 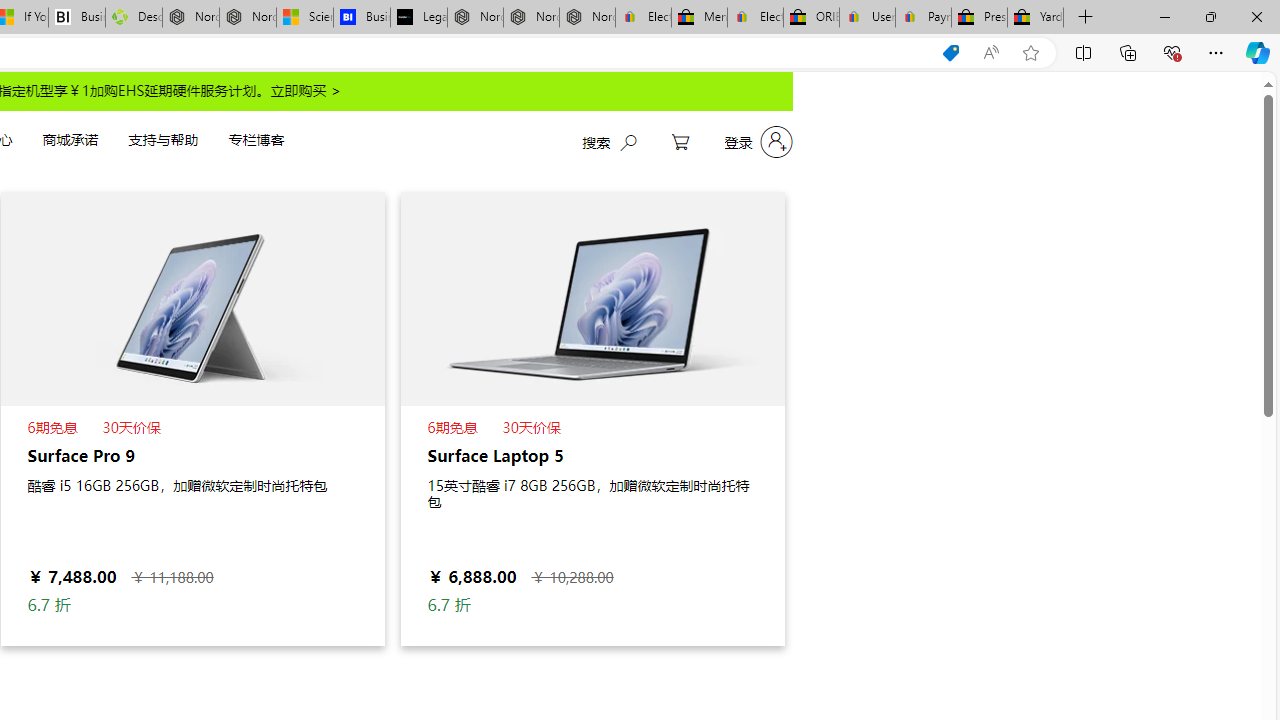 I want to click on Split screen, so click(x=1083, y=52).